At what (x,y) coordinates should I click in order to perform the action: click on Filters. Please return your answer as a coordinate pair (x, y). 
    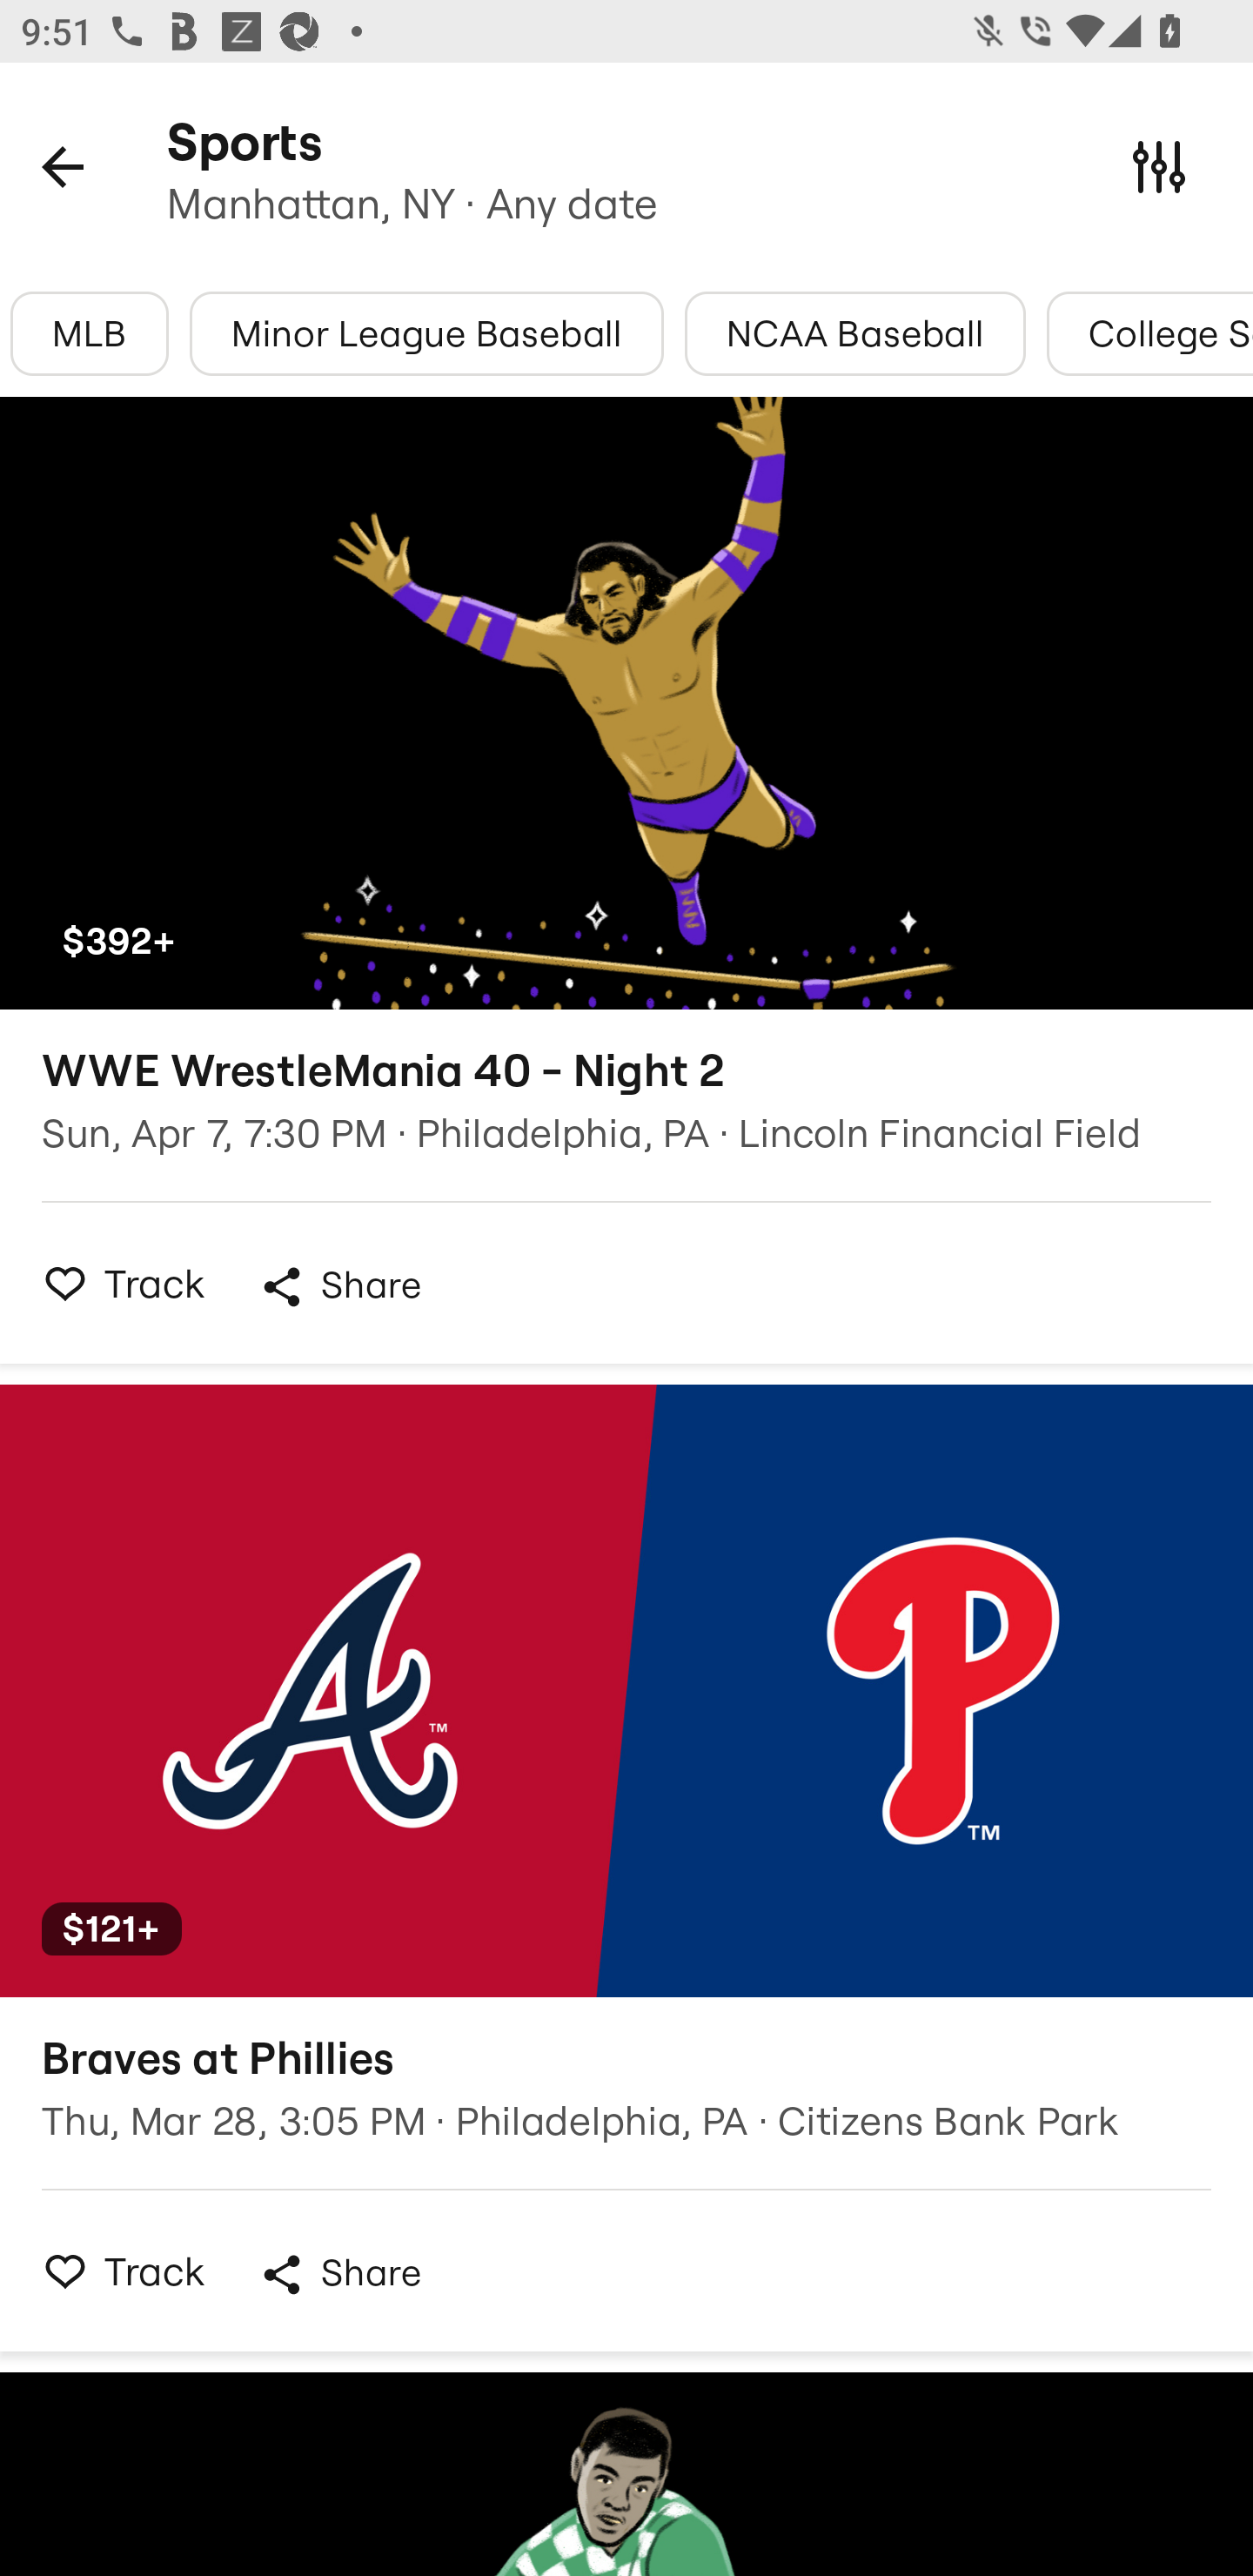
    Looking at the image, I should click on (1159, 165).